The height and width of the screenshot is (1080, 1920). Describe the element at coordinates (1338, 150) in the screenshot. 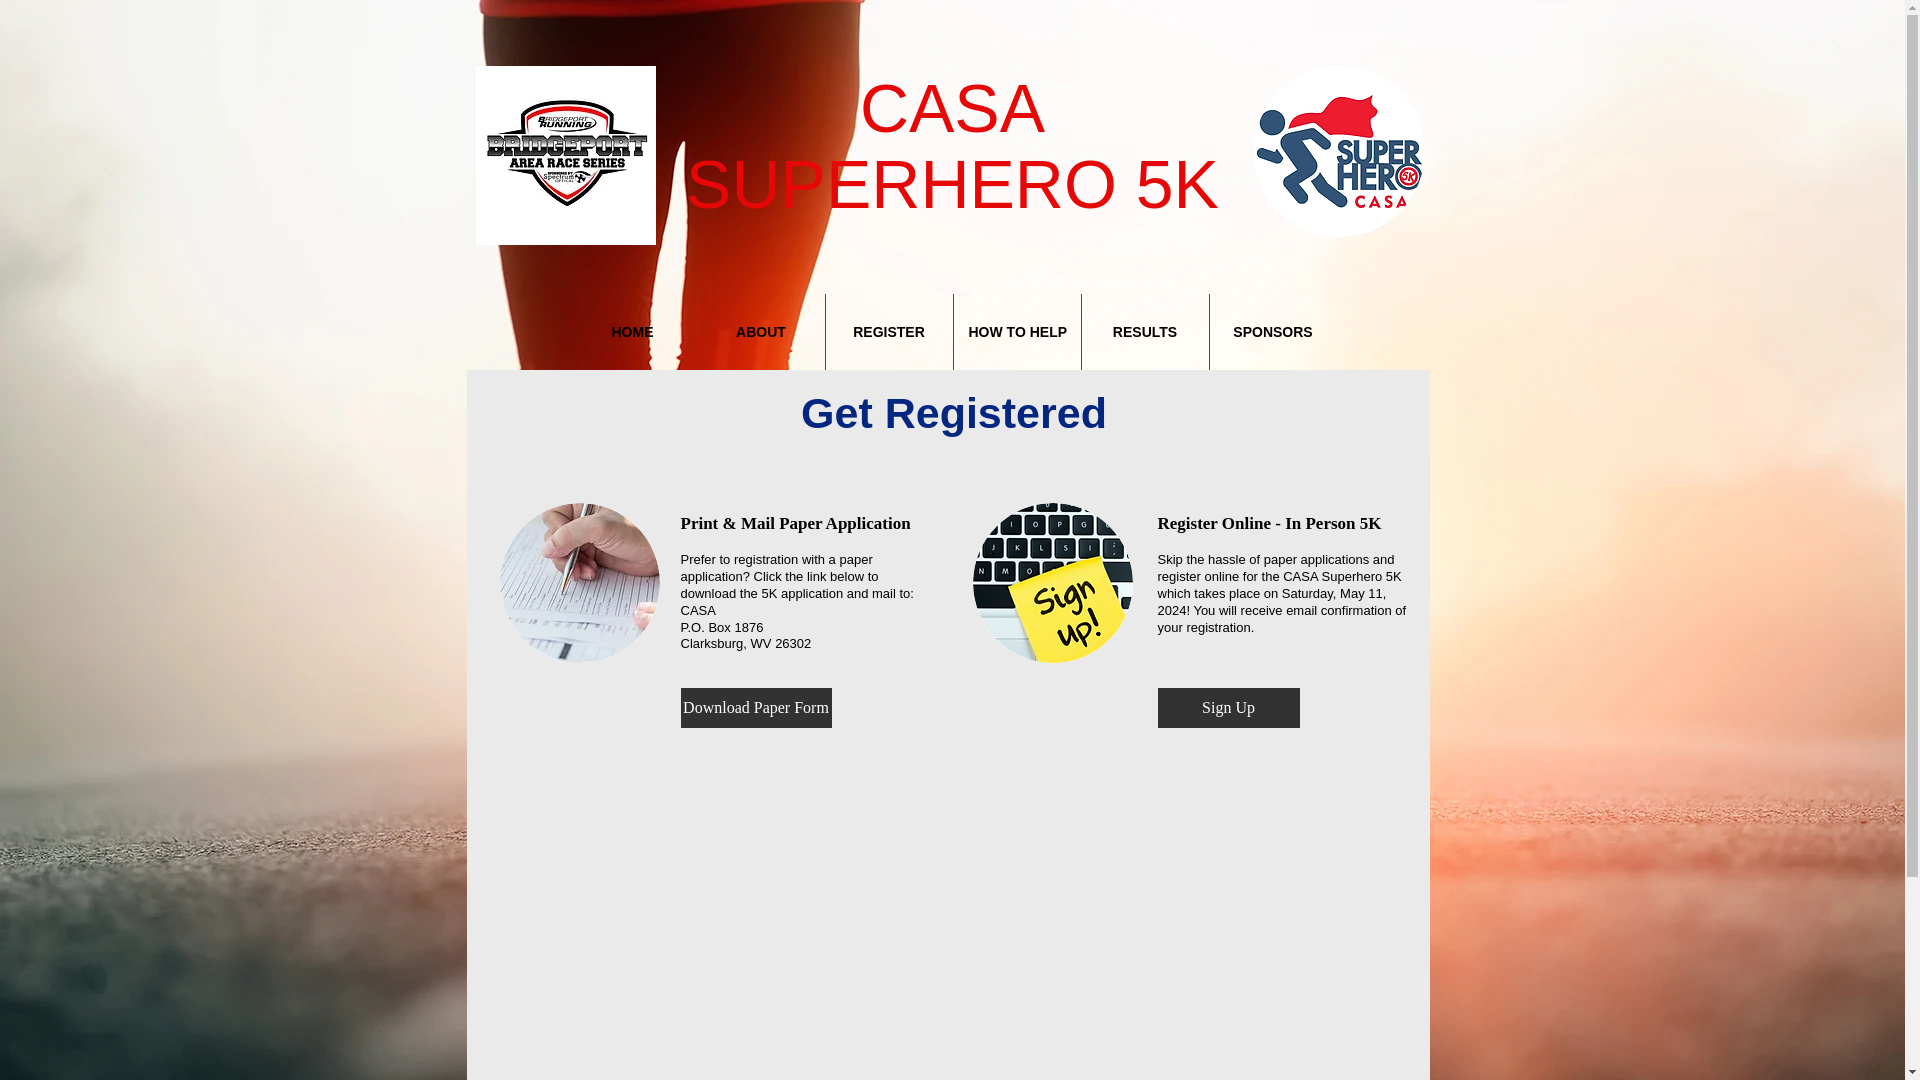

I see `Sign Up` at that location.